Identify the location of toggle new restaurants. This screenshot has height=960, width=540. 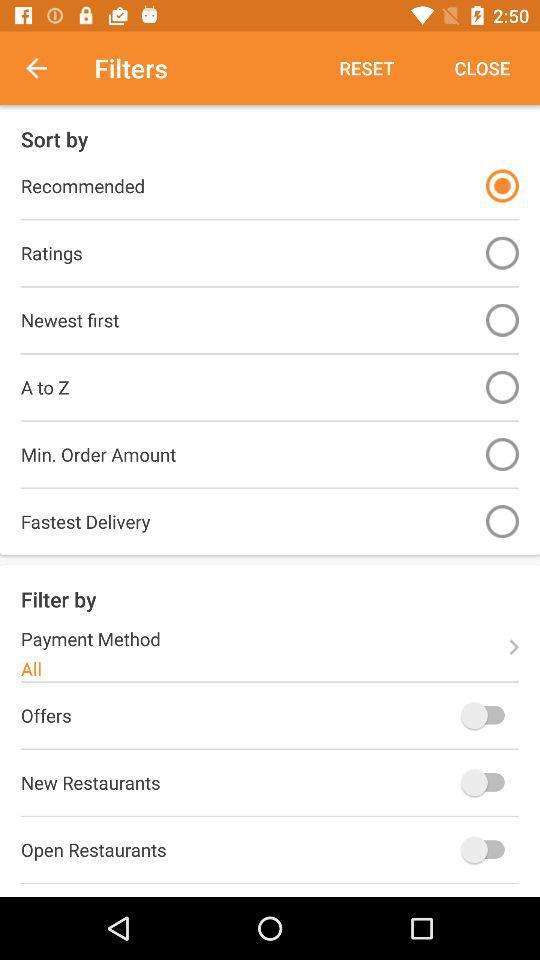
(488, 782).